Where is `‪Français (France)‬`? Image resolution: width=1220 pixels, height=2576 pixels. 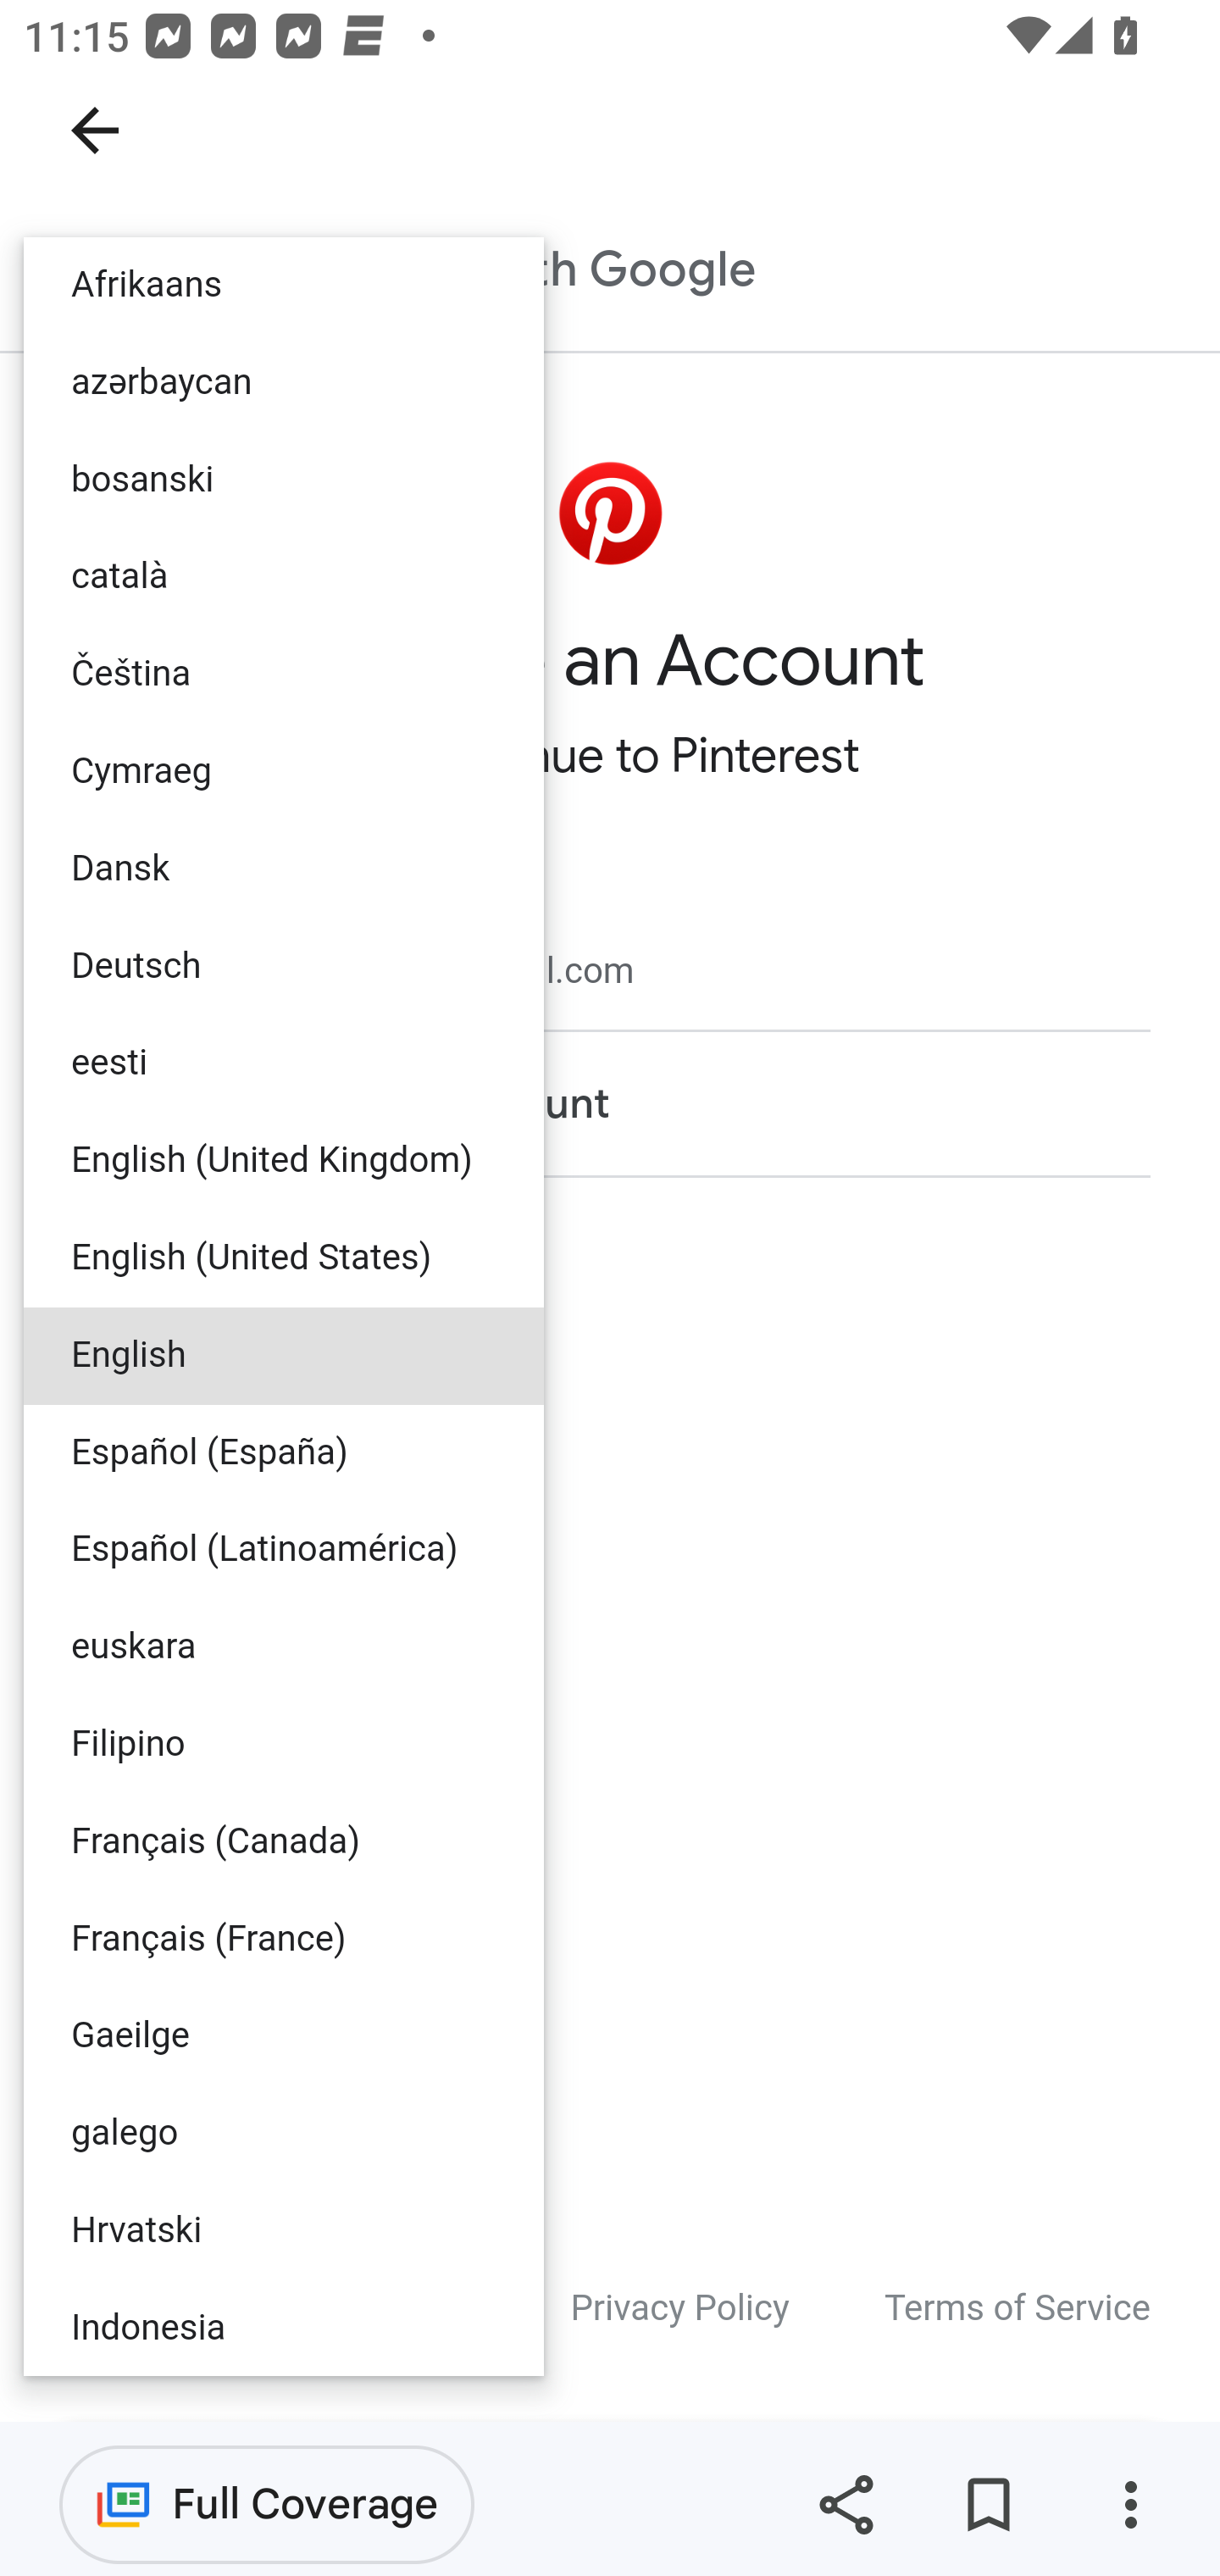
‪Français (France)‬ is located at coordinates (284, 1938).